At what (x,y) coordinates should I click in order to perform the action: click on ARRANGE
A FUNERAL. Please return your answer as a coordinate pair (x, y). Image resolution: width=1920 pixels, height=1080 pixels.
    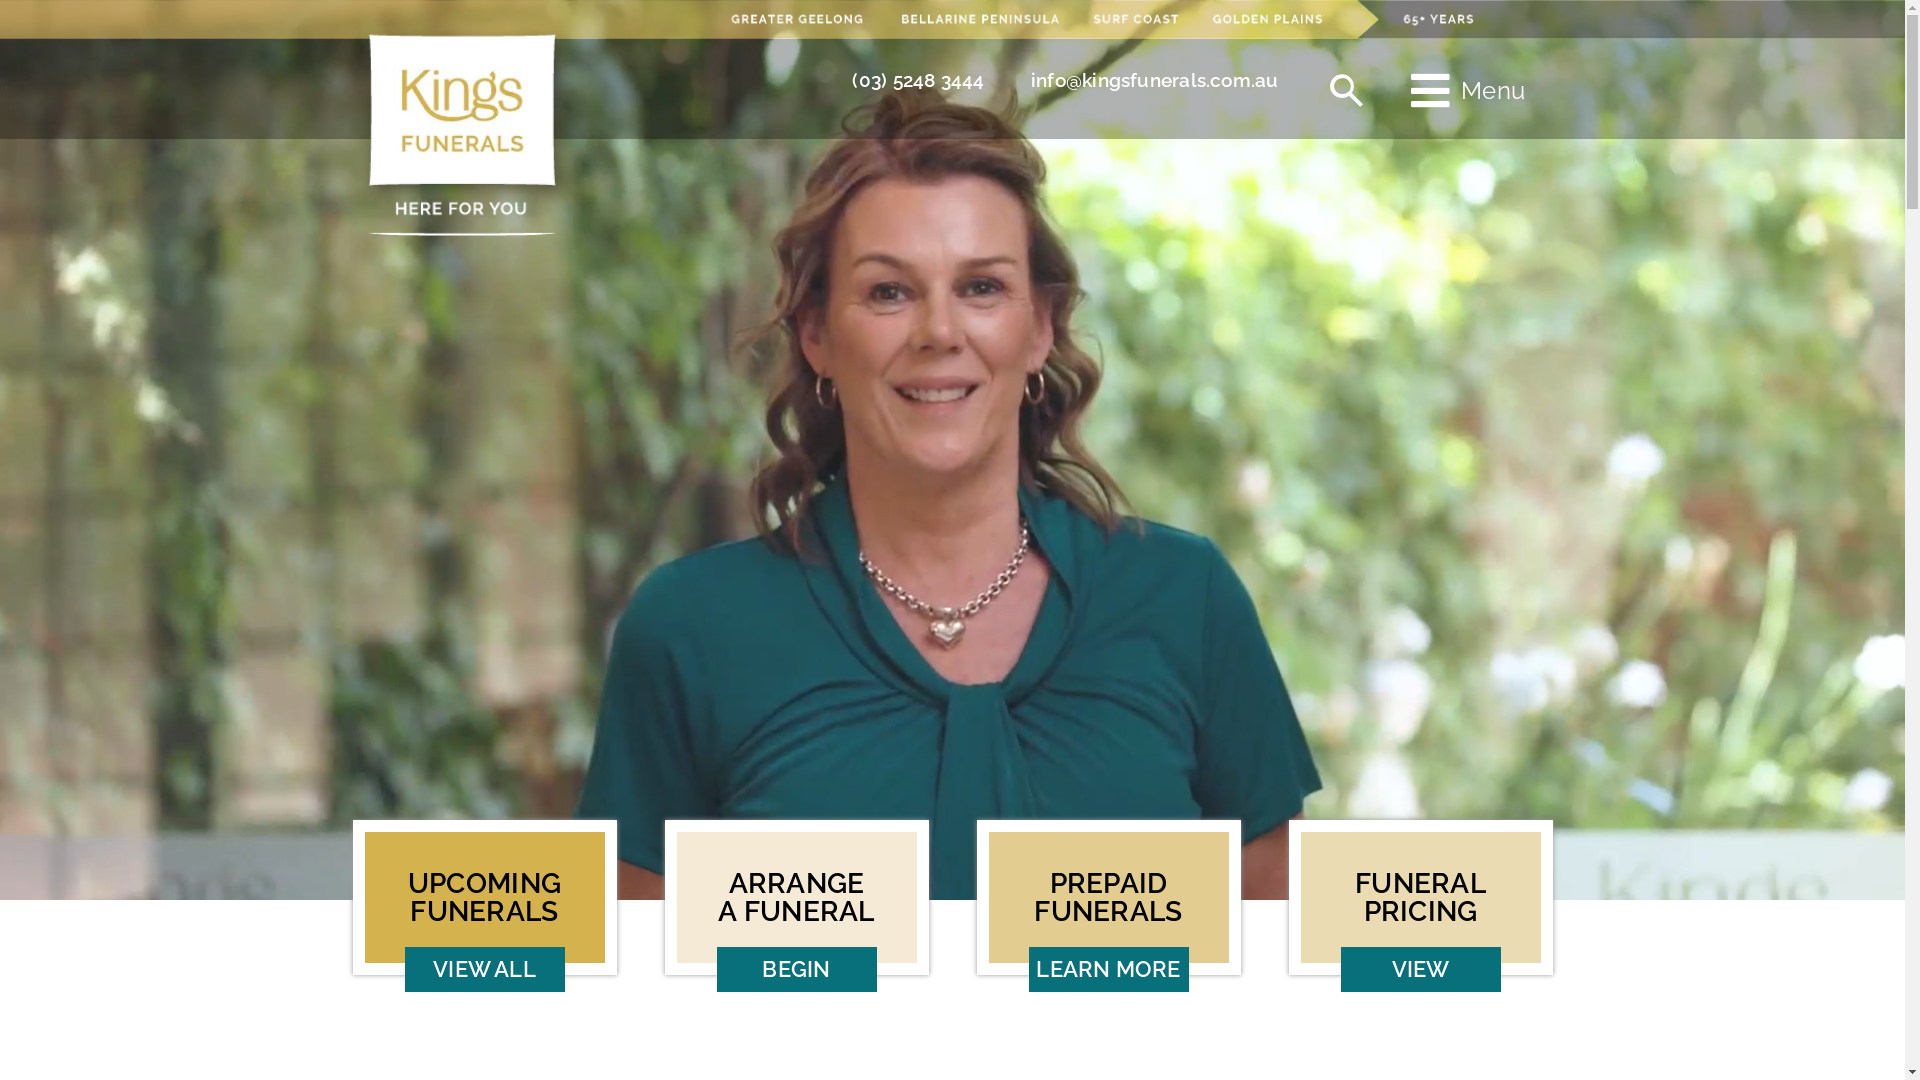
    Looking at the image, I should click on (796, 898).